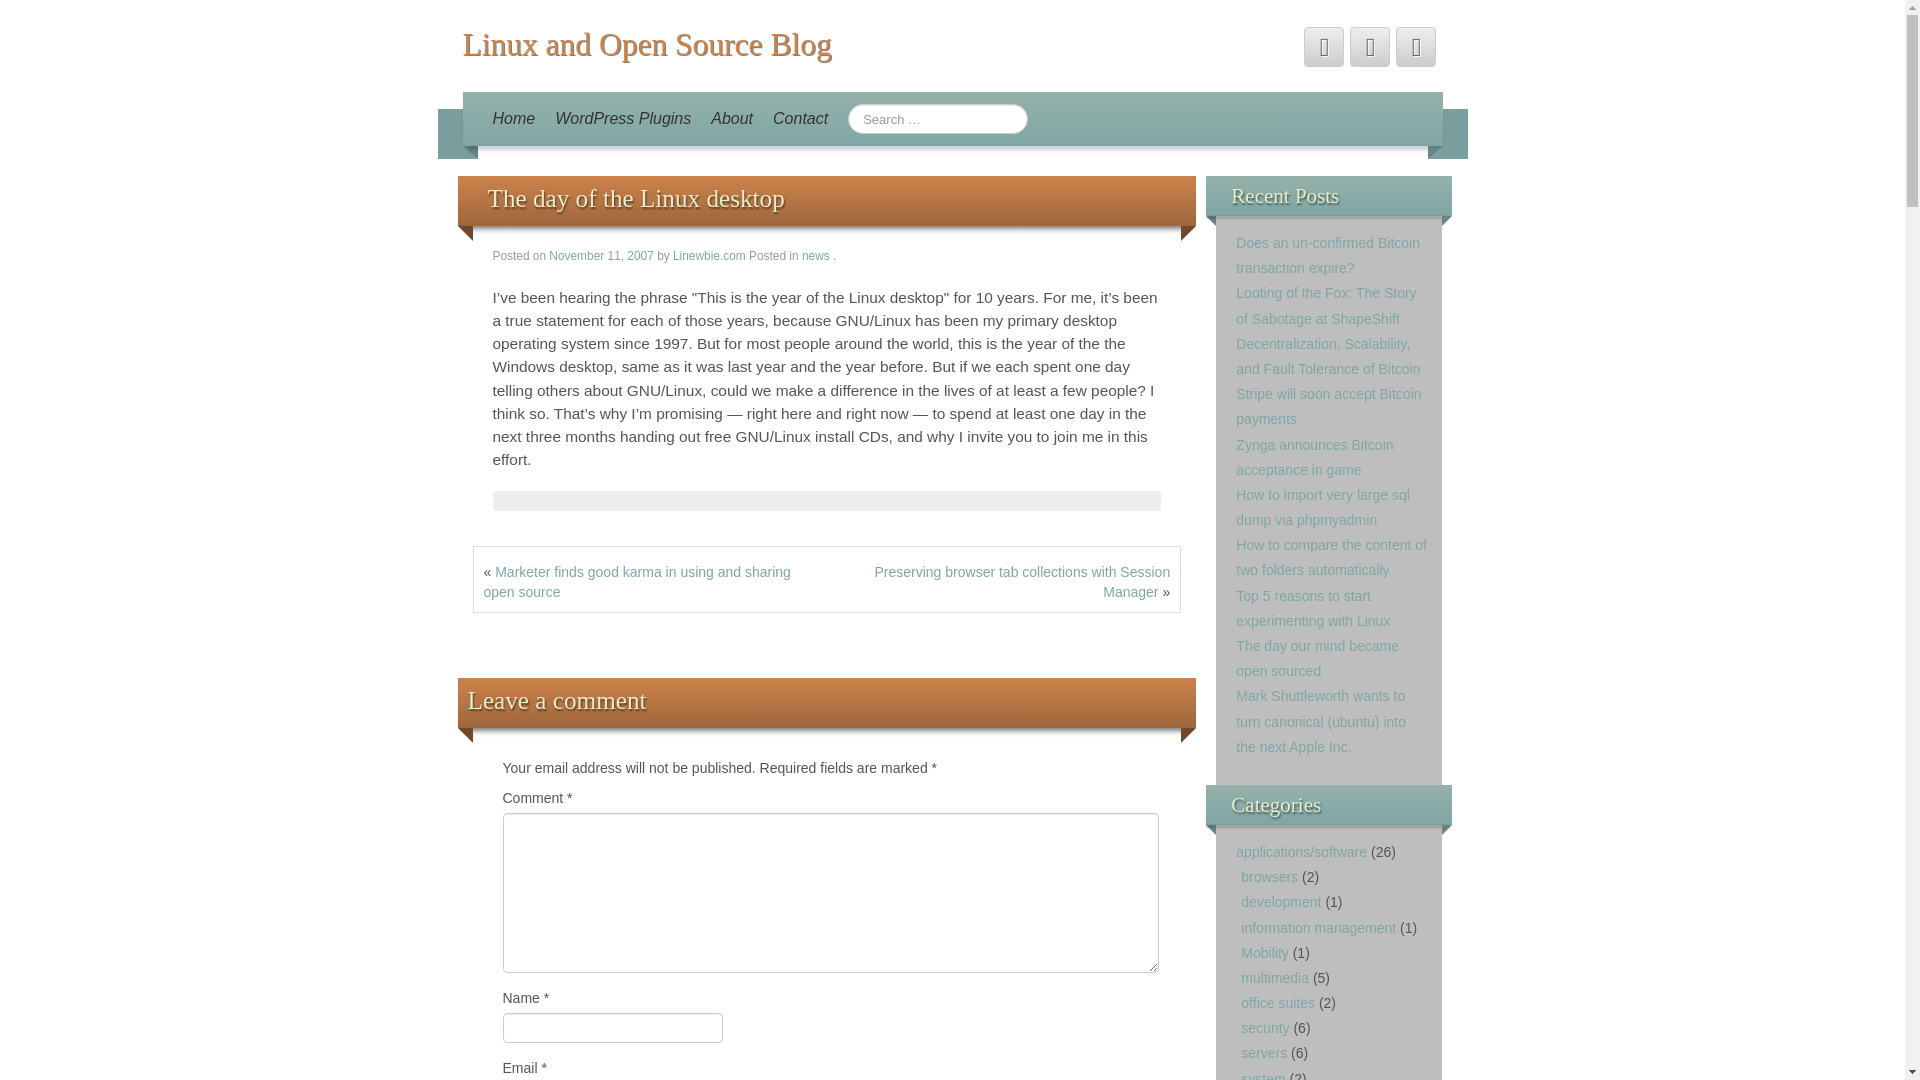 This screenshot has height=1080, width=1920. Describe the element at coordinates (636, 198) in the screenshot. I see `Permalink to The day of the Linux desktop` at that location.